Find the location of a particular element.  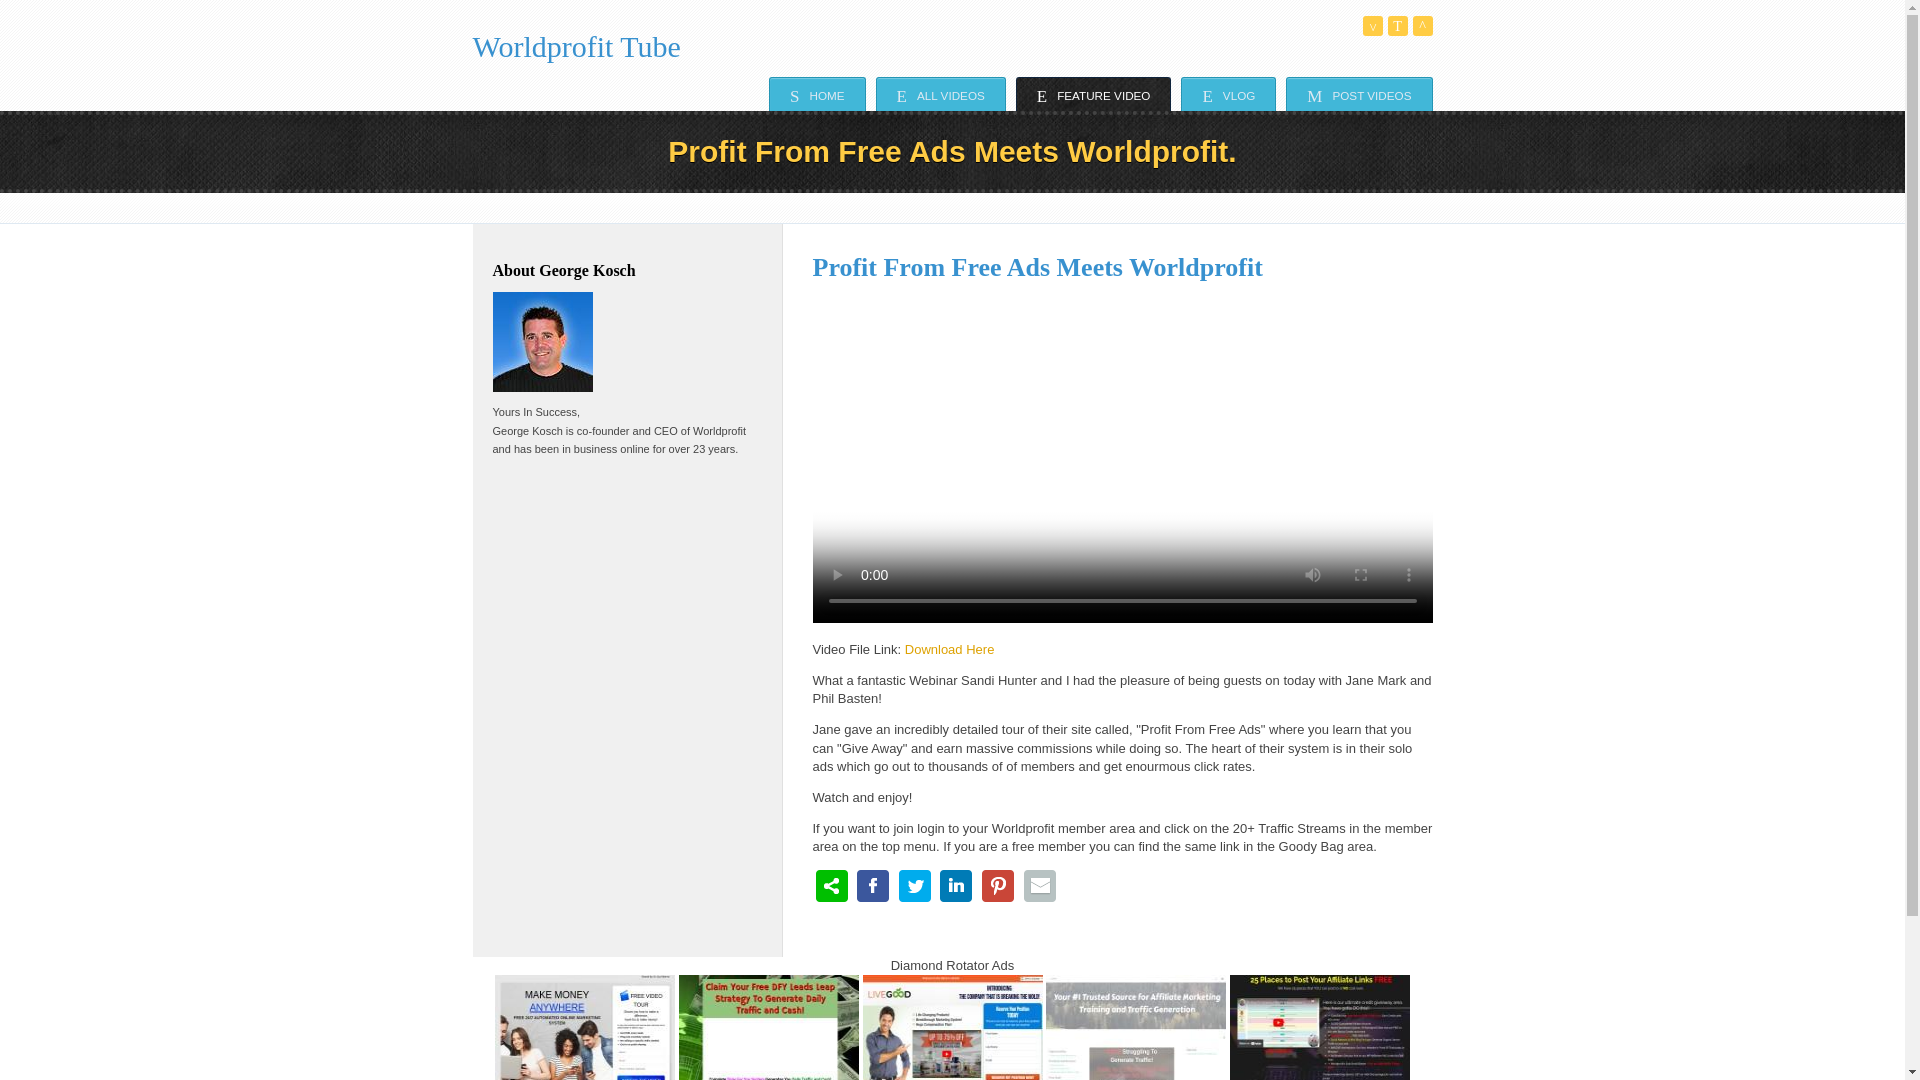

T is located at coordinates (1398, 26).